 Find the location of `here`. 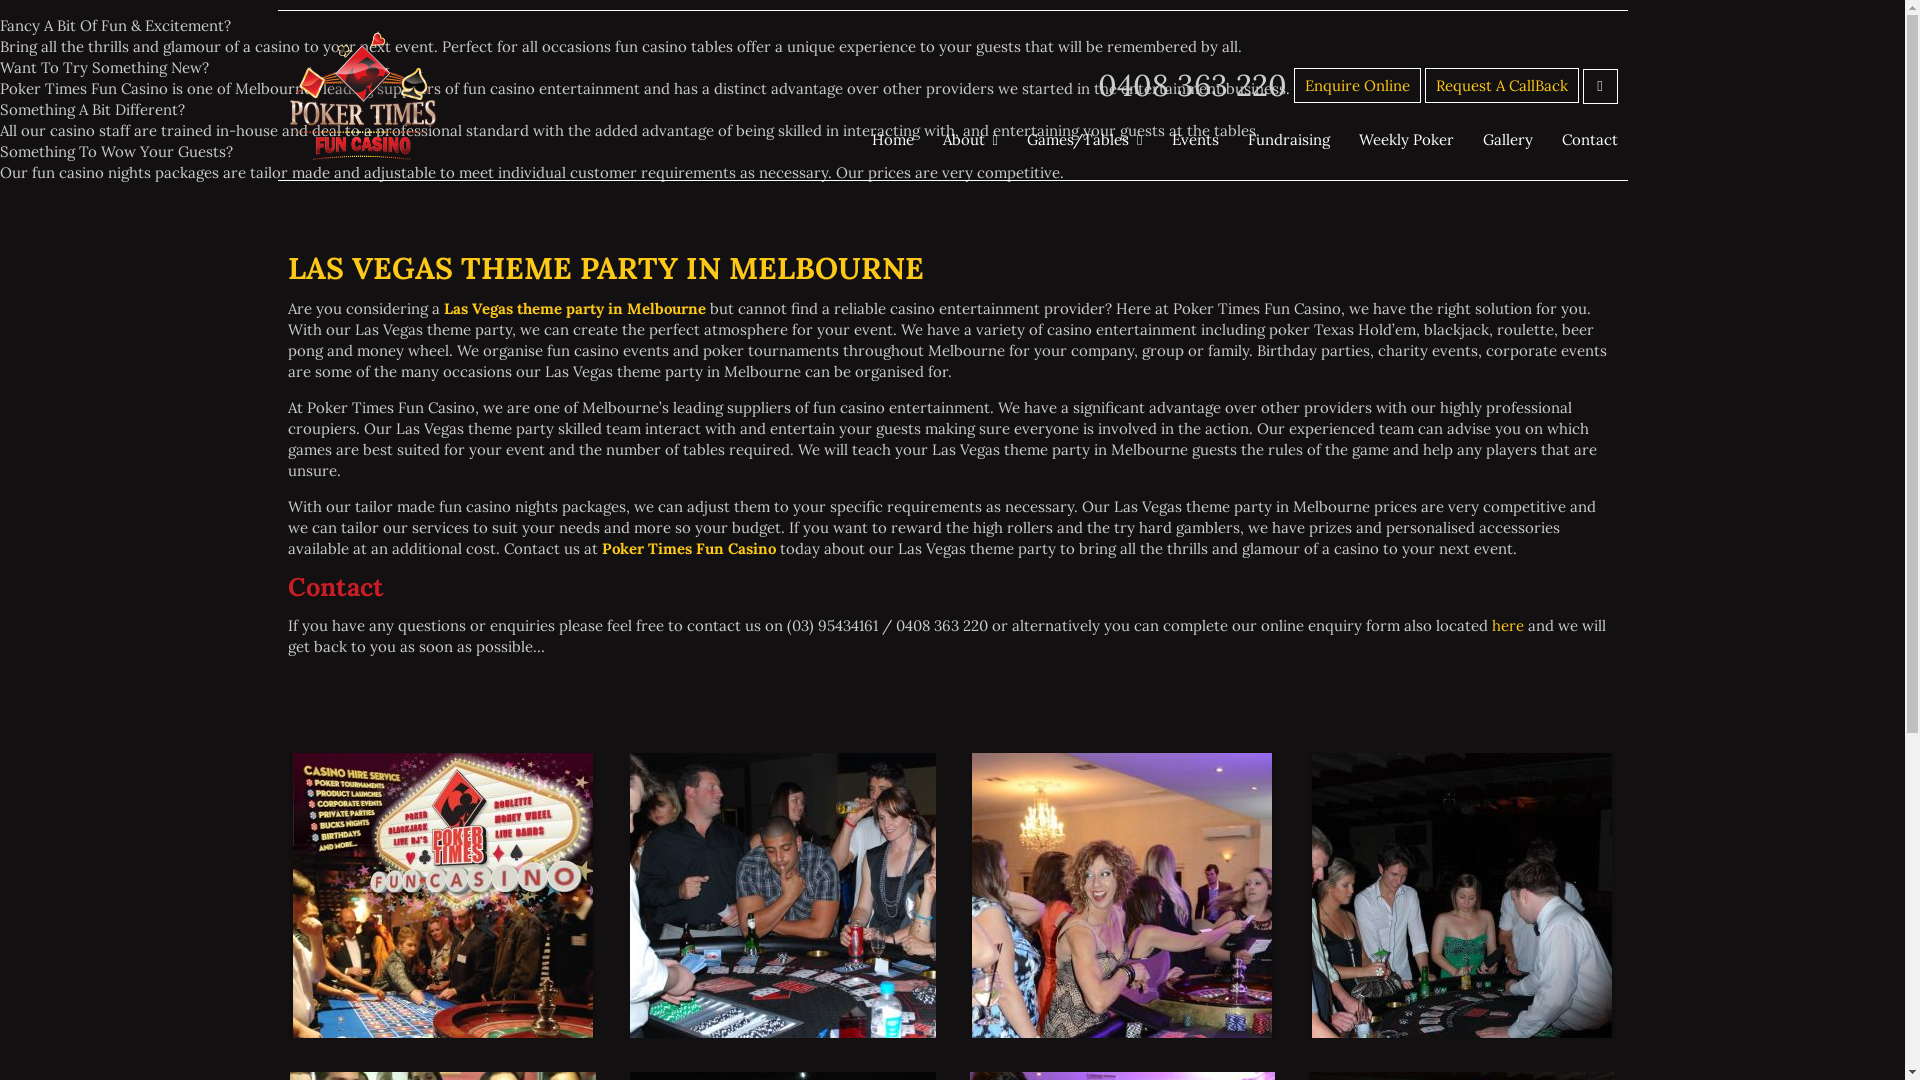

here is located at coordinates (1508, 625).